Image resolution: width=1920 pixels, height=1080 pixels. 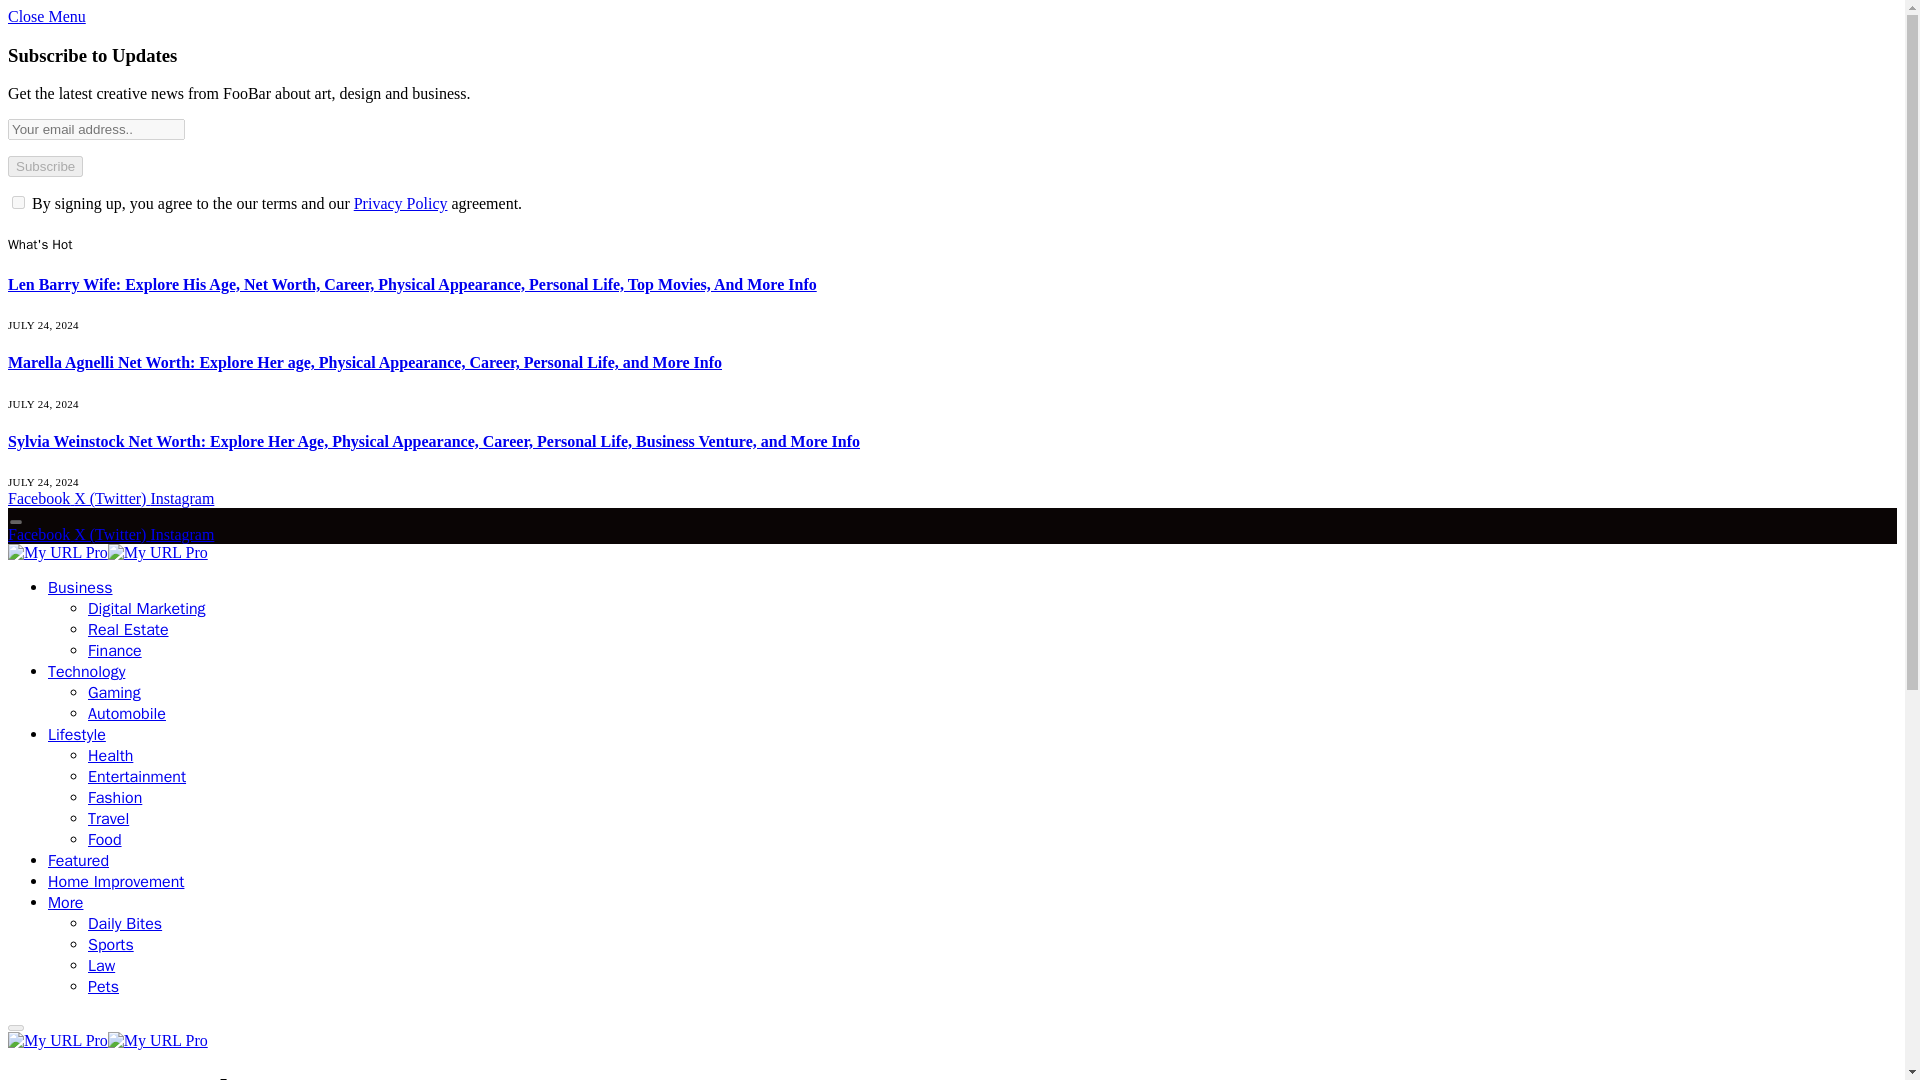 What do you see at coordinates (44, 166) in the screenshot?
I see `Subscribe` at bounding box center [44, 166].